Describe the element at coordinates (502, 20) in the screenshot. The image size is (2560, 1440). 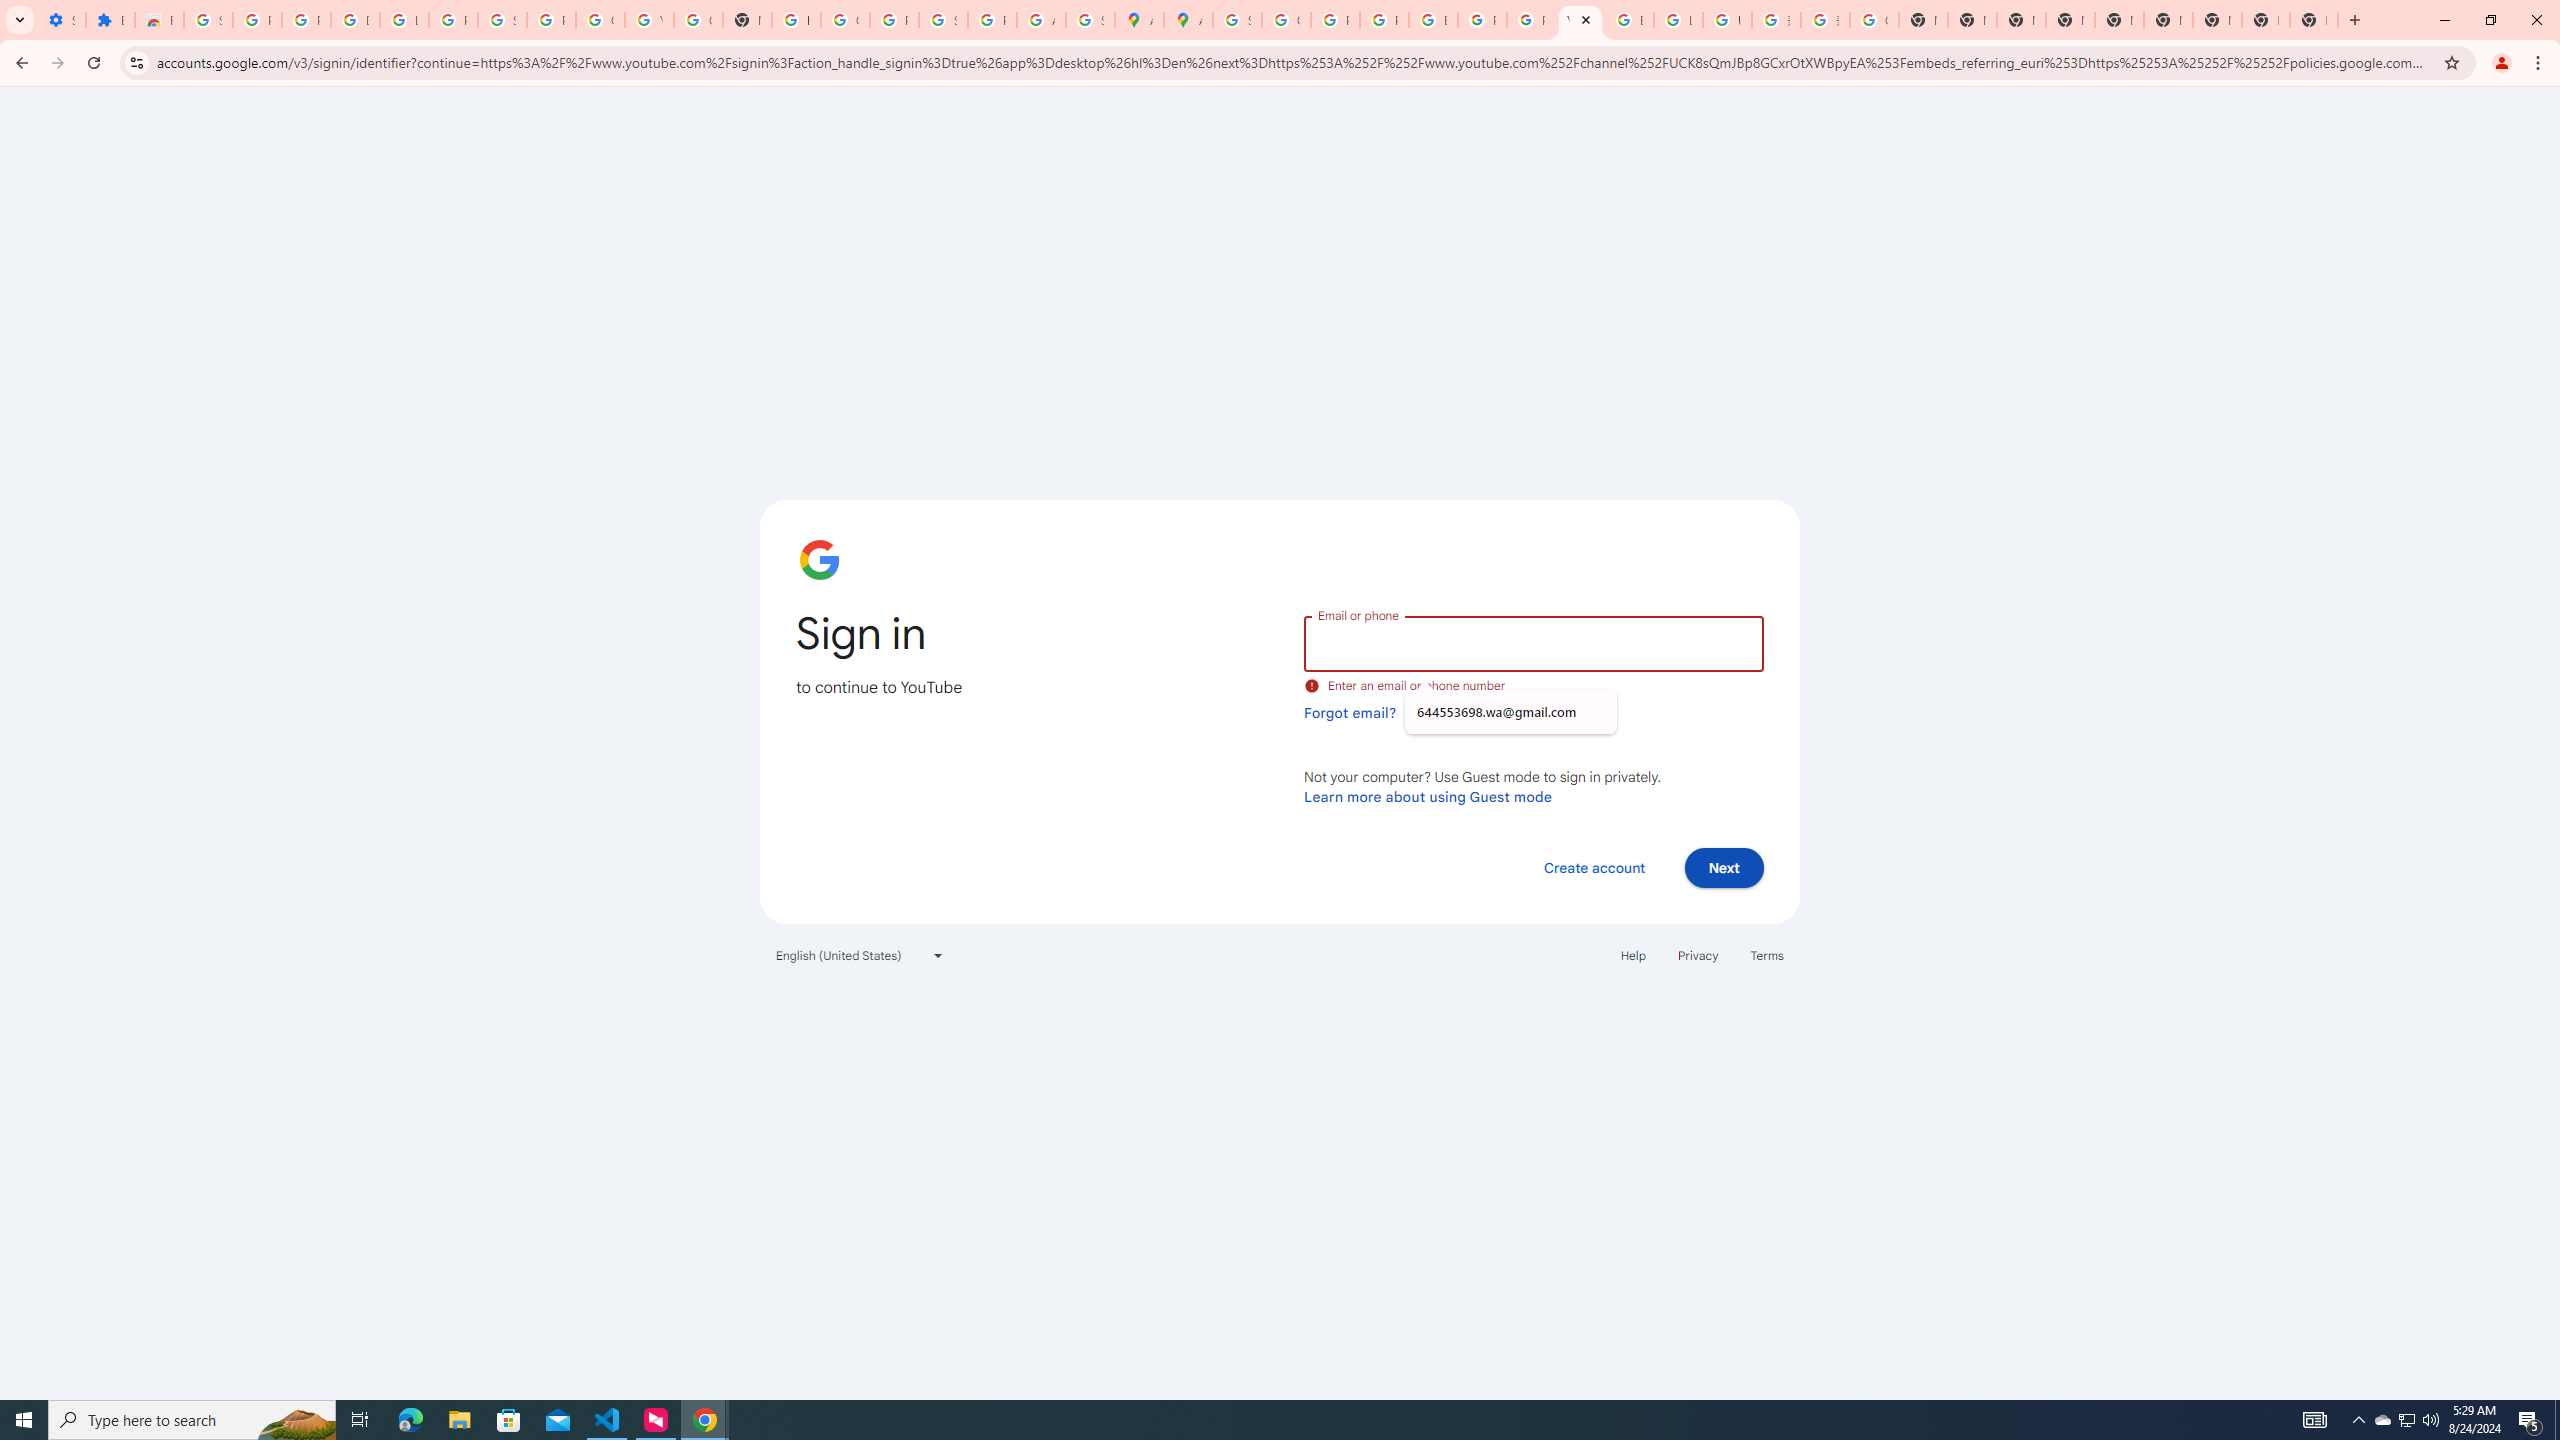
I see `Sign in - Google Accounts` at that location.